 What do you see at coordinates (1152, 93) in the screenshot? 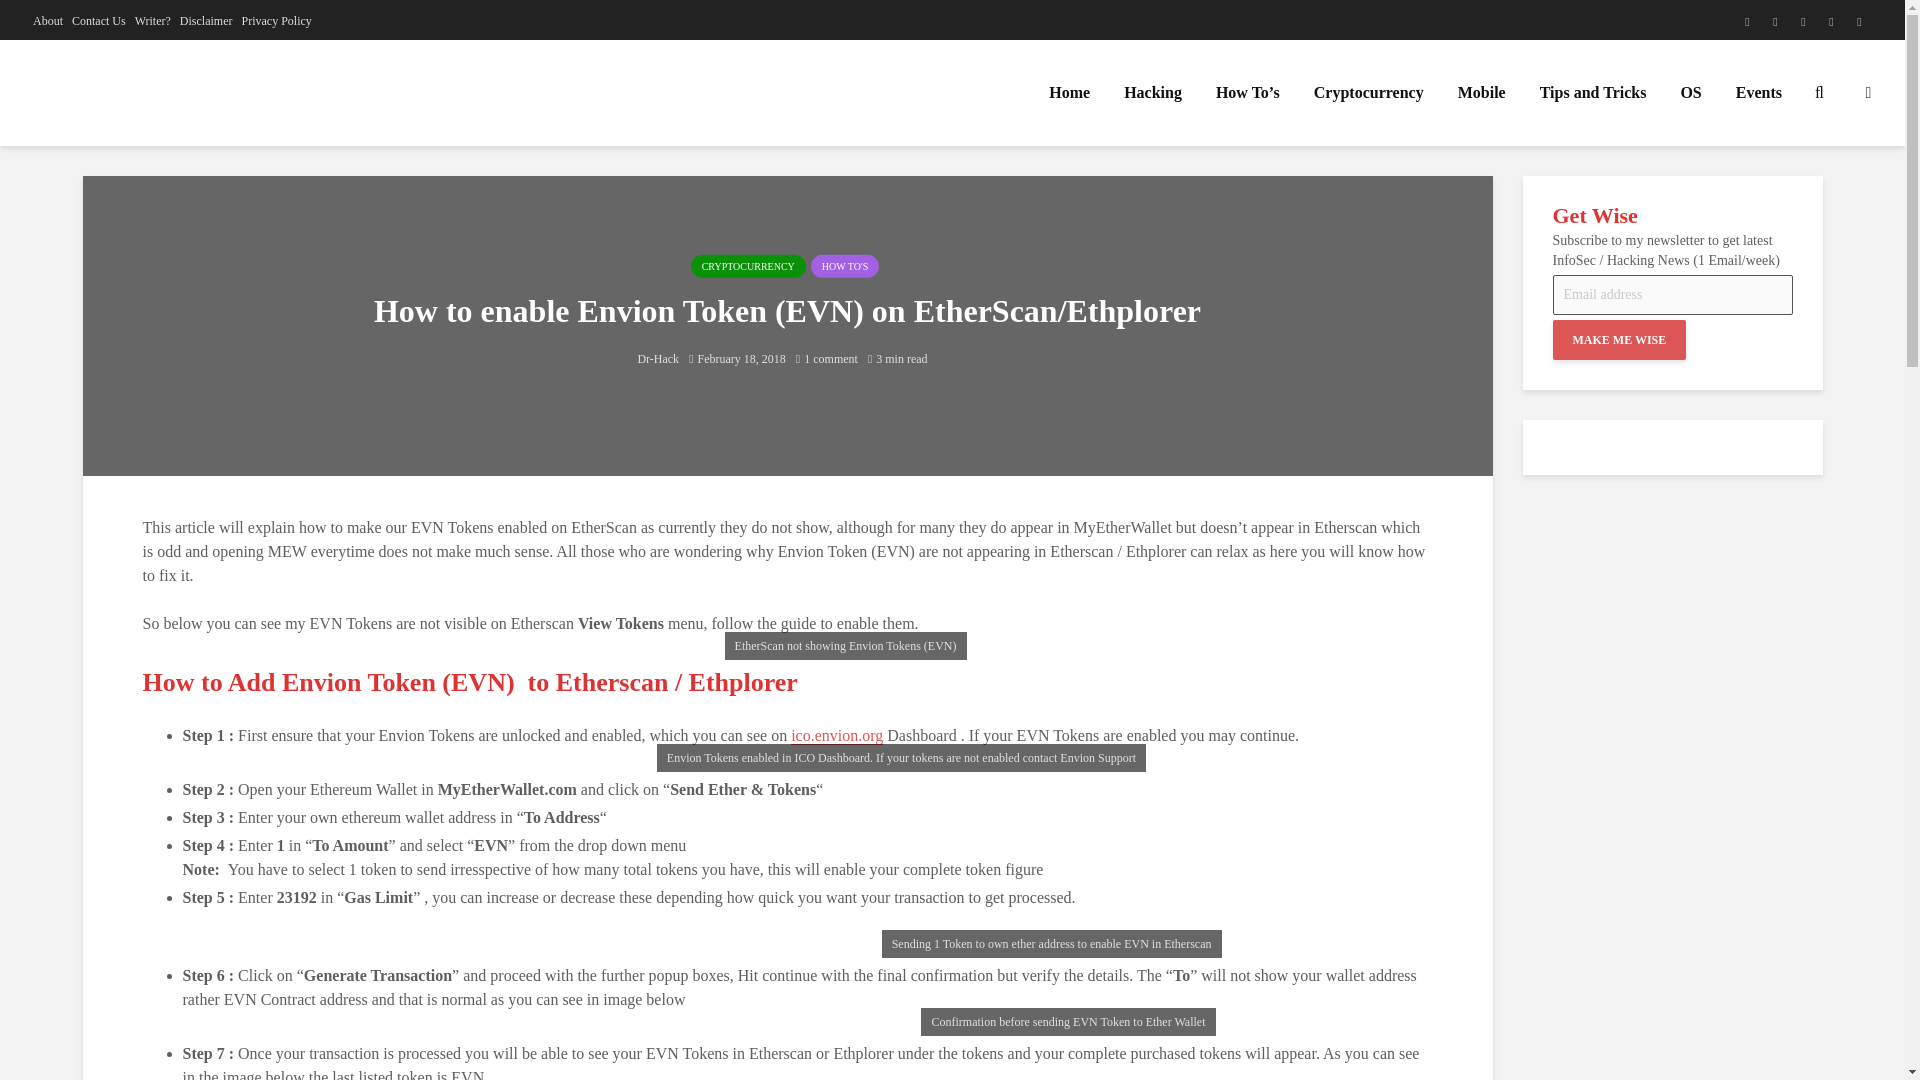
I see `Hacking` at bounding box center [1152, 93].